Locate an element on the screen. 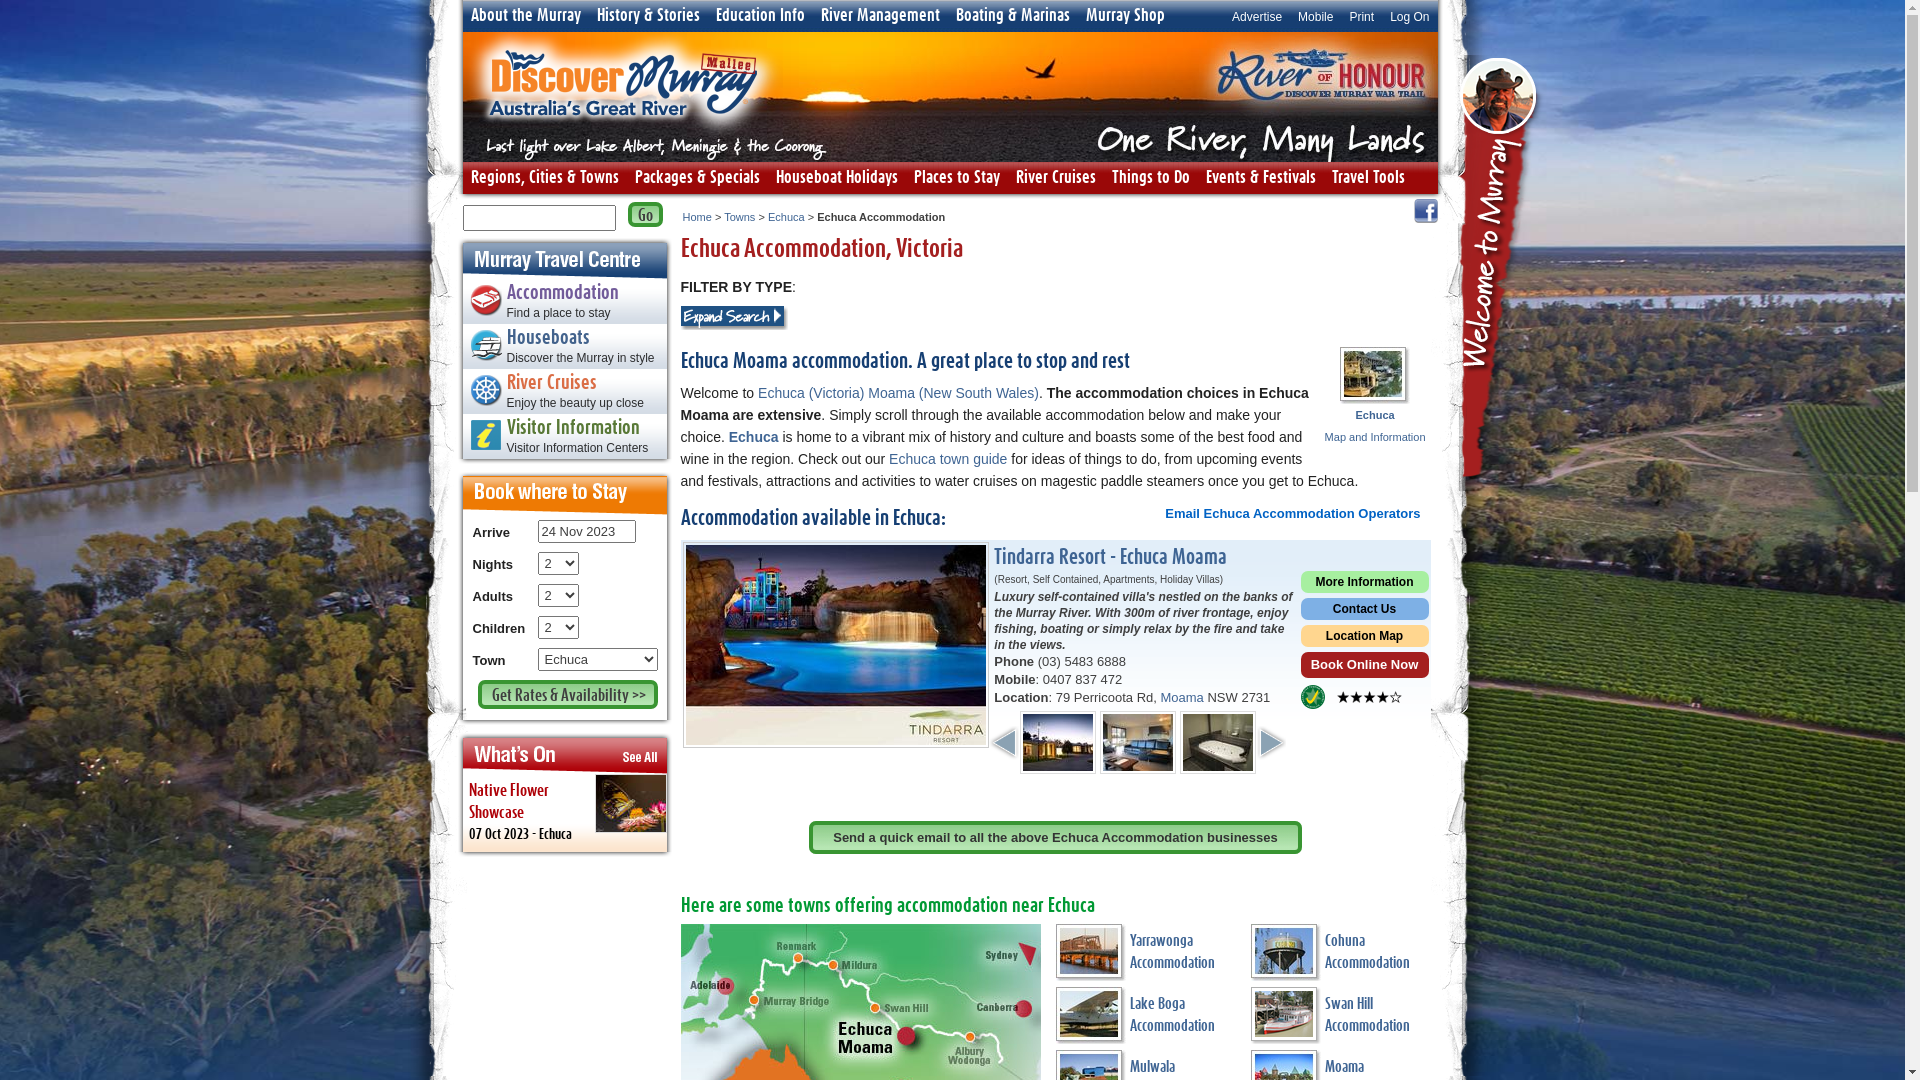 Image resolution: width=1920 pixels, height=1080 pixels. Echuca
Map and Information is located at coordinates (1376, 426).